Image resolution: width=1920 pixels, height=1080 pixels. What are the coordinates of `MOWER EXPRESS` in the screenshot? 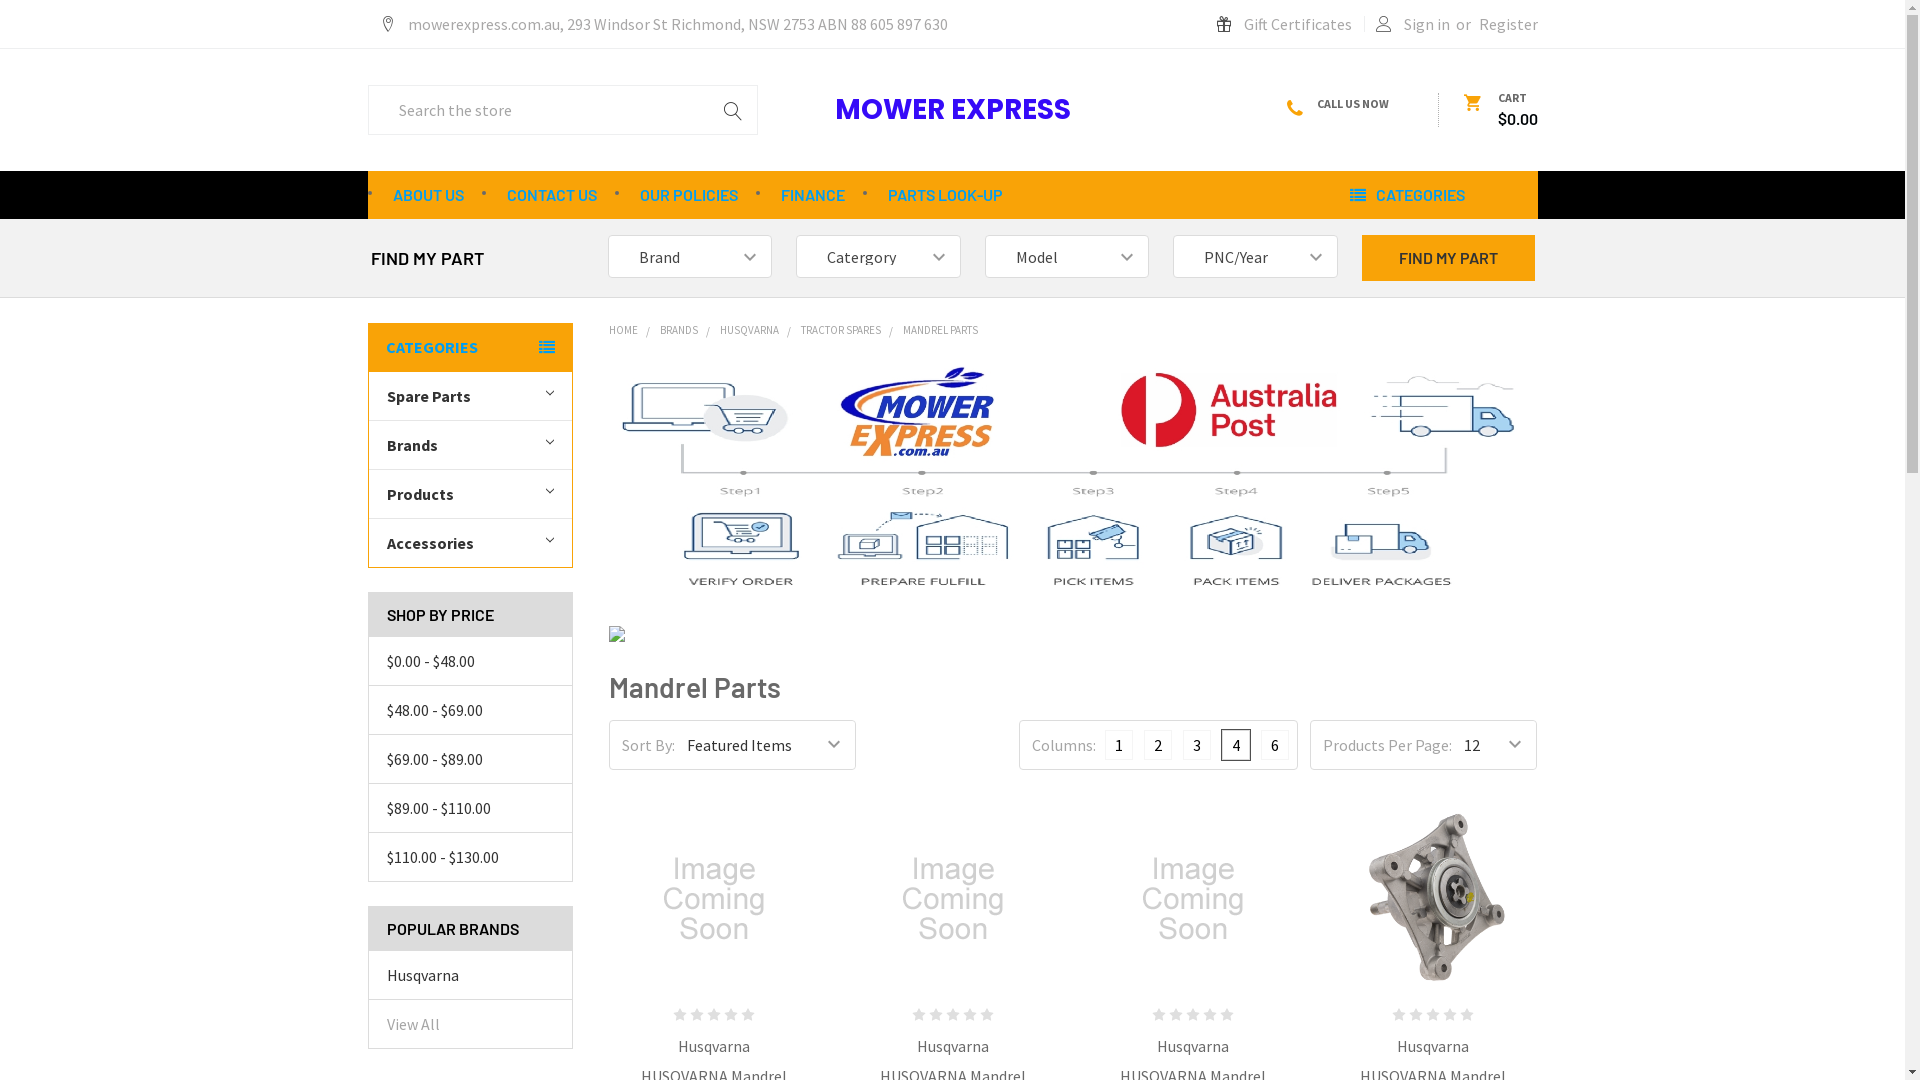 It's located at (1123, 152).